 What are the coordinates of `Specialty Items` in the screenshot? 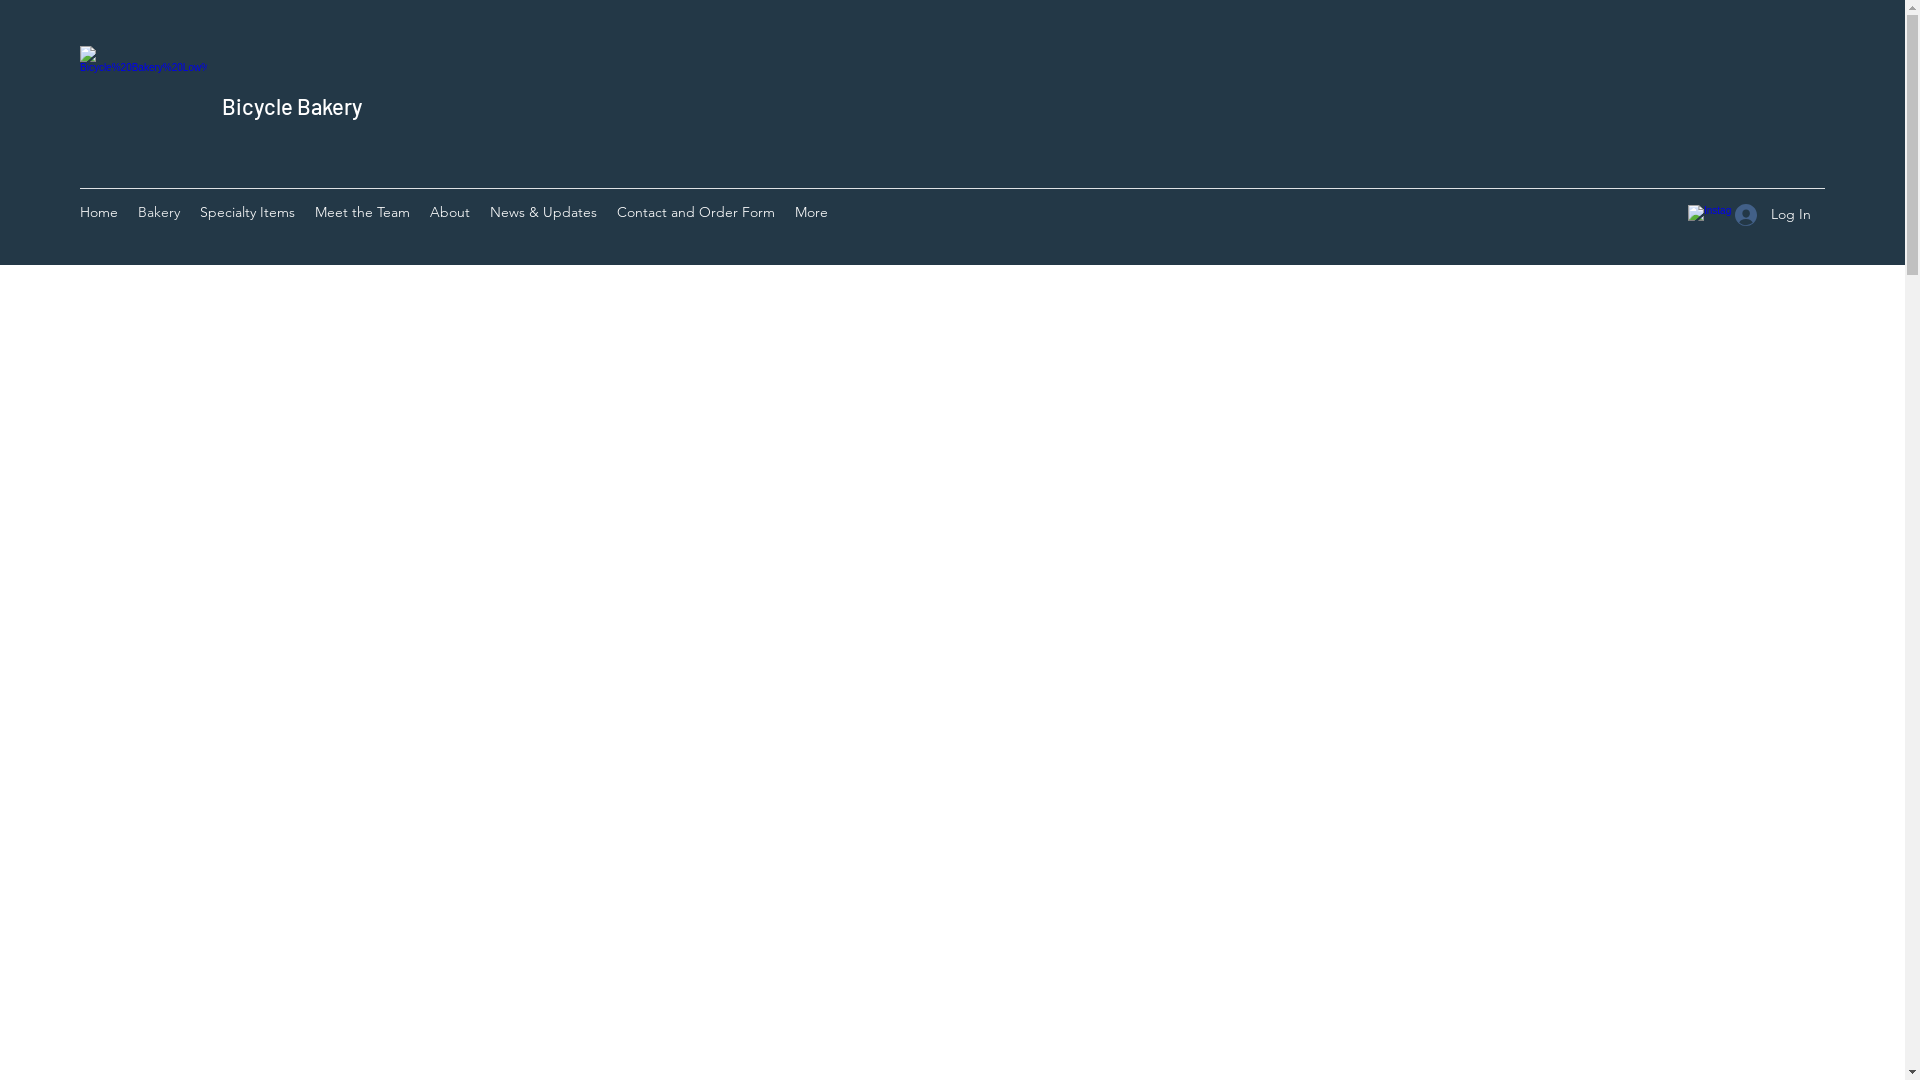 It's located at (248, 215).